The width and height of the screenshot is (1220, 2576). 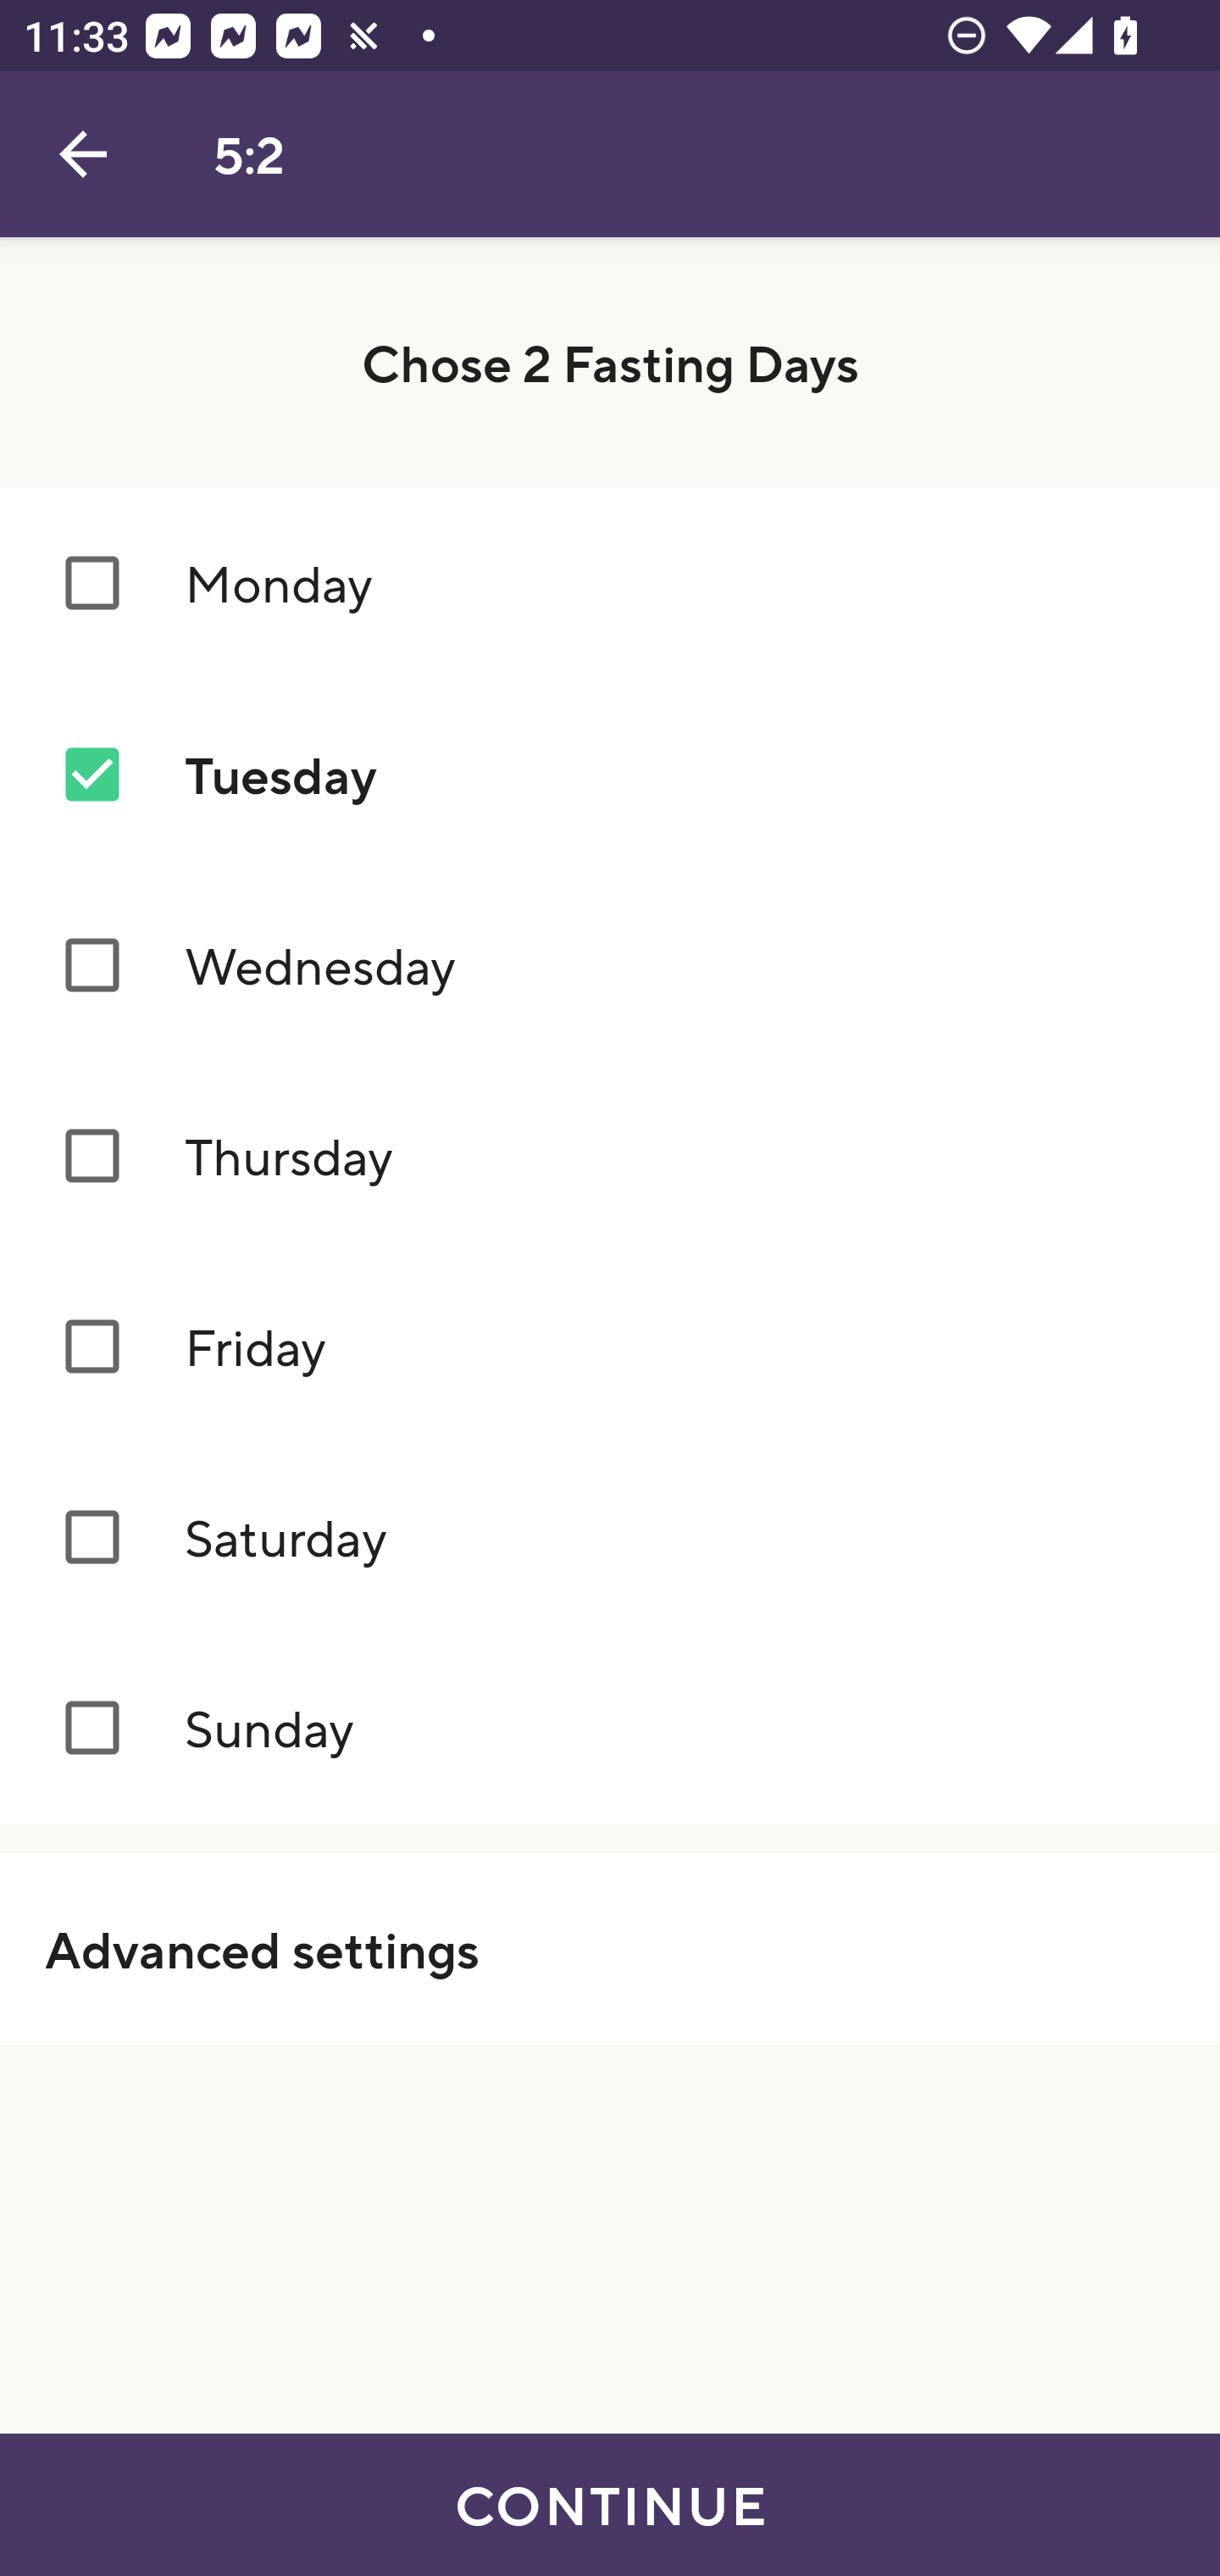 What do you see at coordinates (610, 774) in the screenshot?
I see `Tuesday` at bounding box center [610, 774].